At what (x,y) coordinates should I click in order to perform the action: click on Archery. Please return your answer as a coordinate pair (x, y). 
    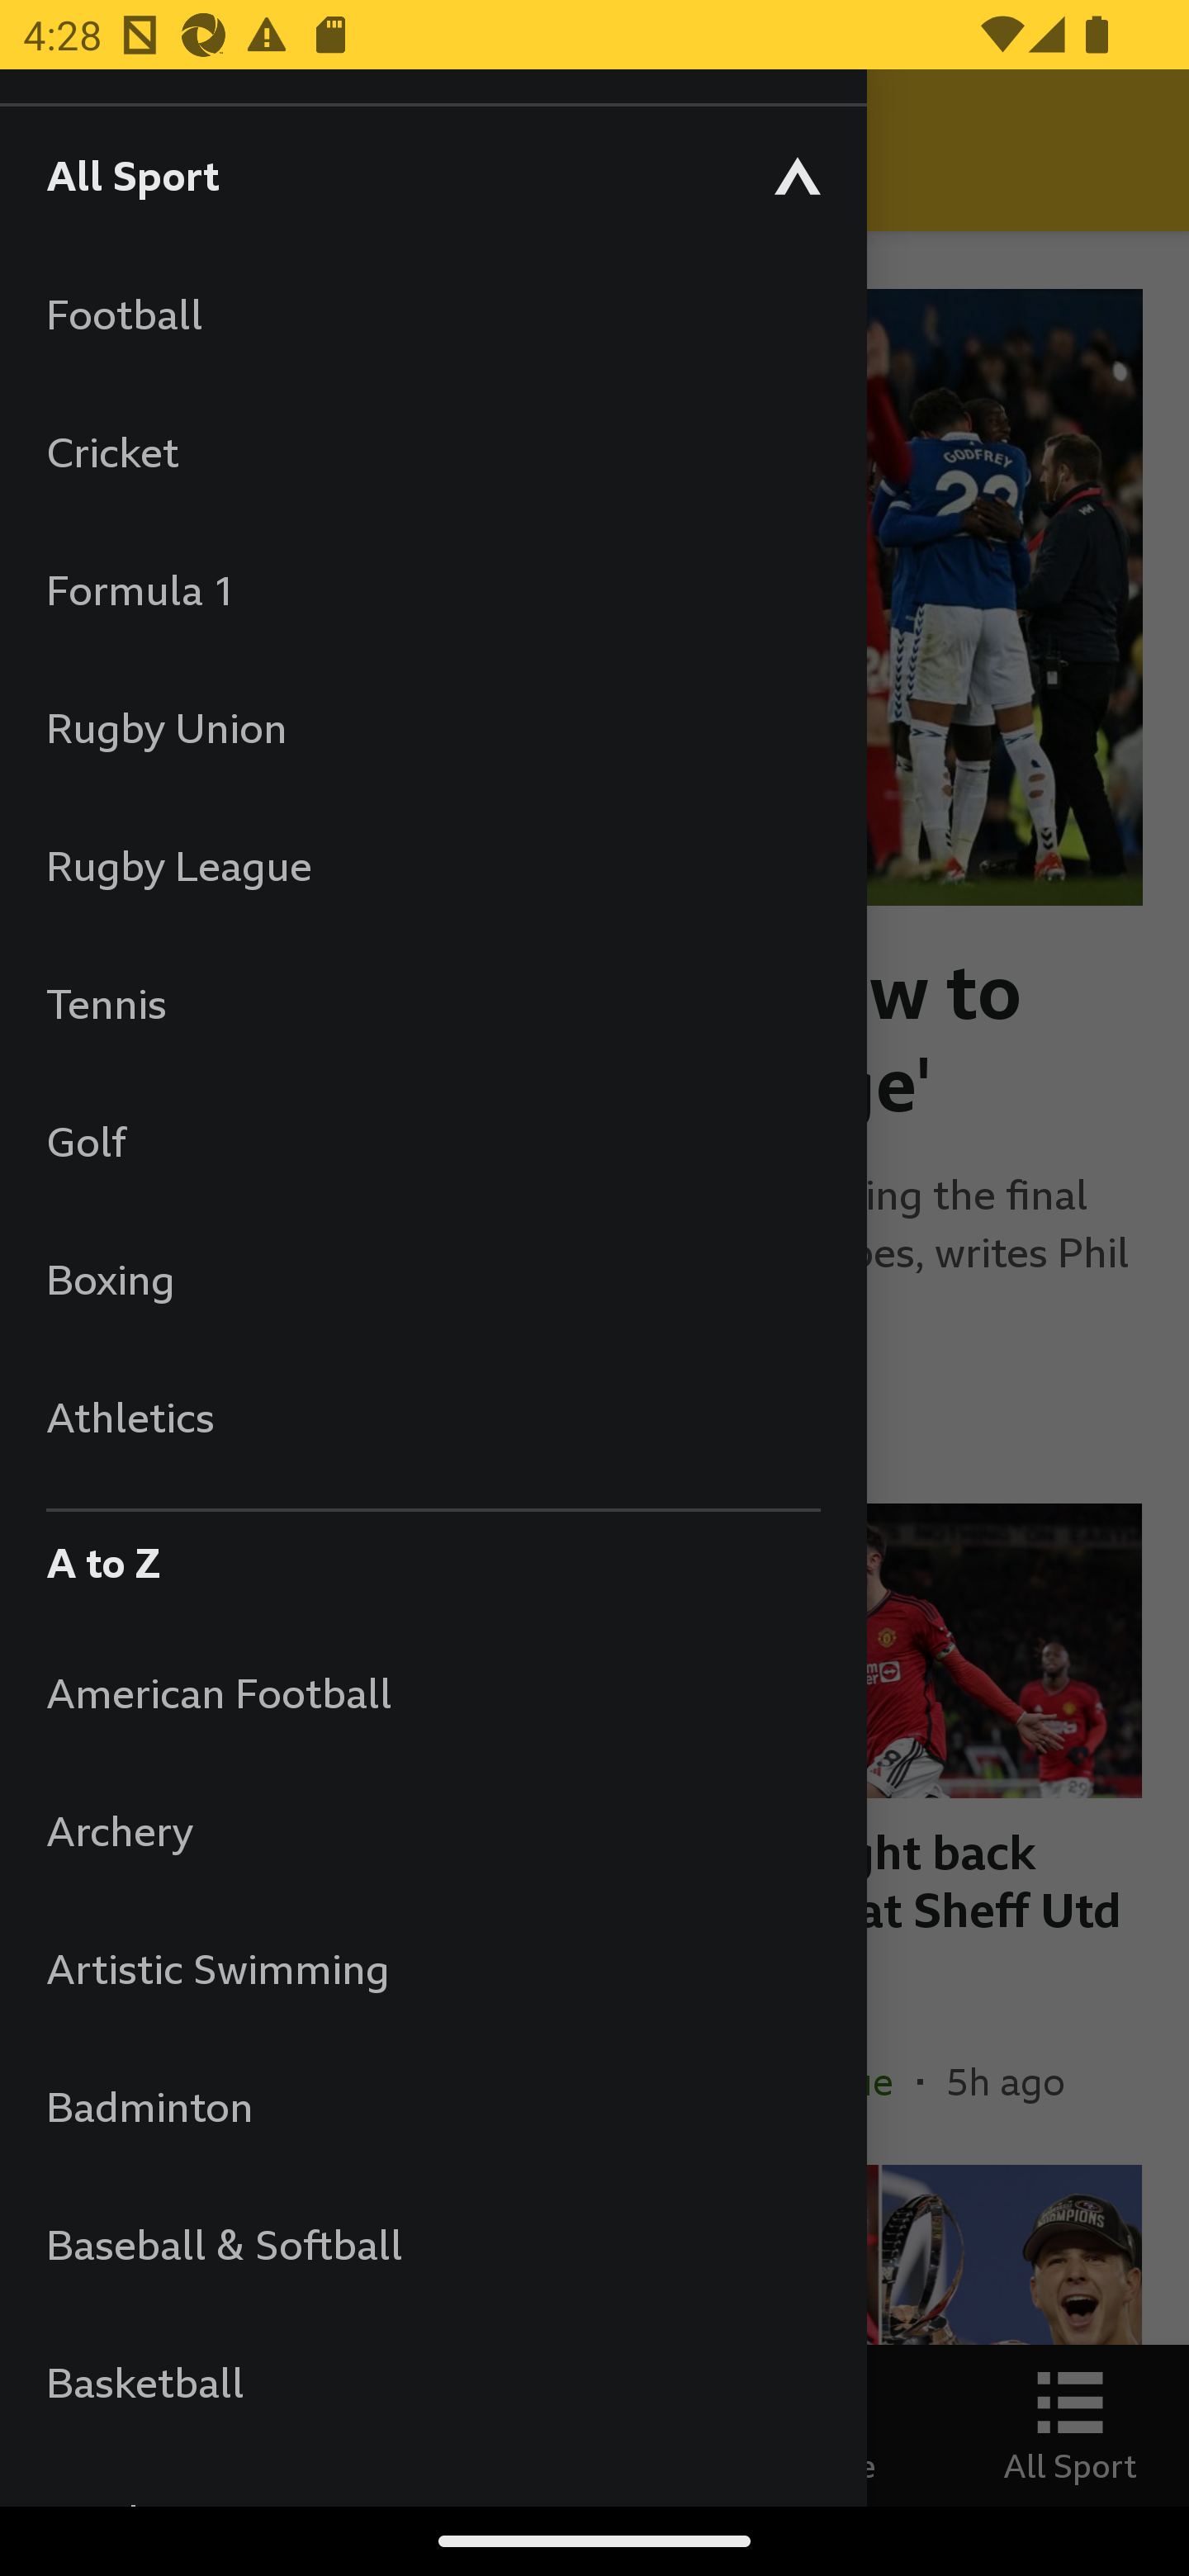
    Looking at the image, I should click on (433, 1831).